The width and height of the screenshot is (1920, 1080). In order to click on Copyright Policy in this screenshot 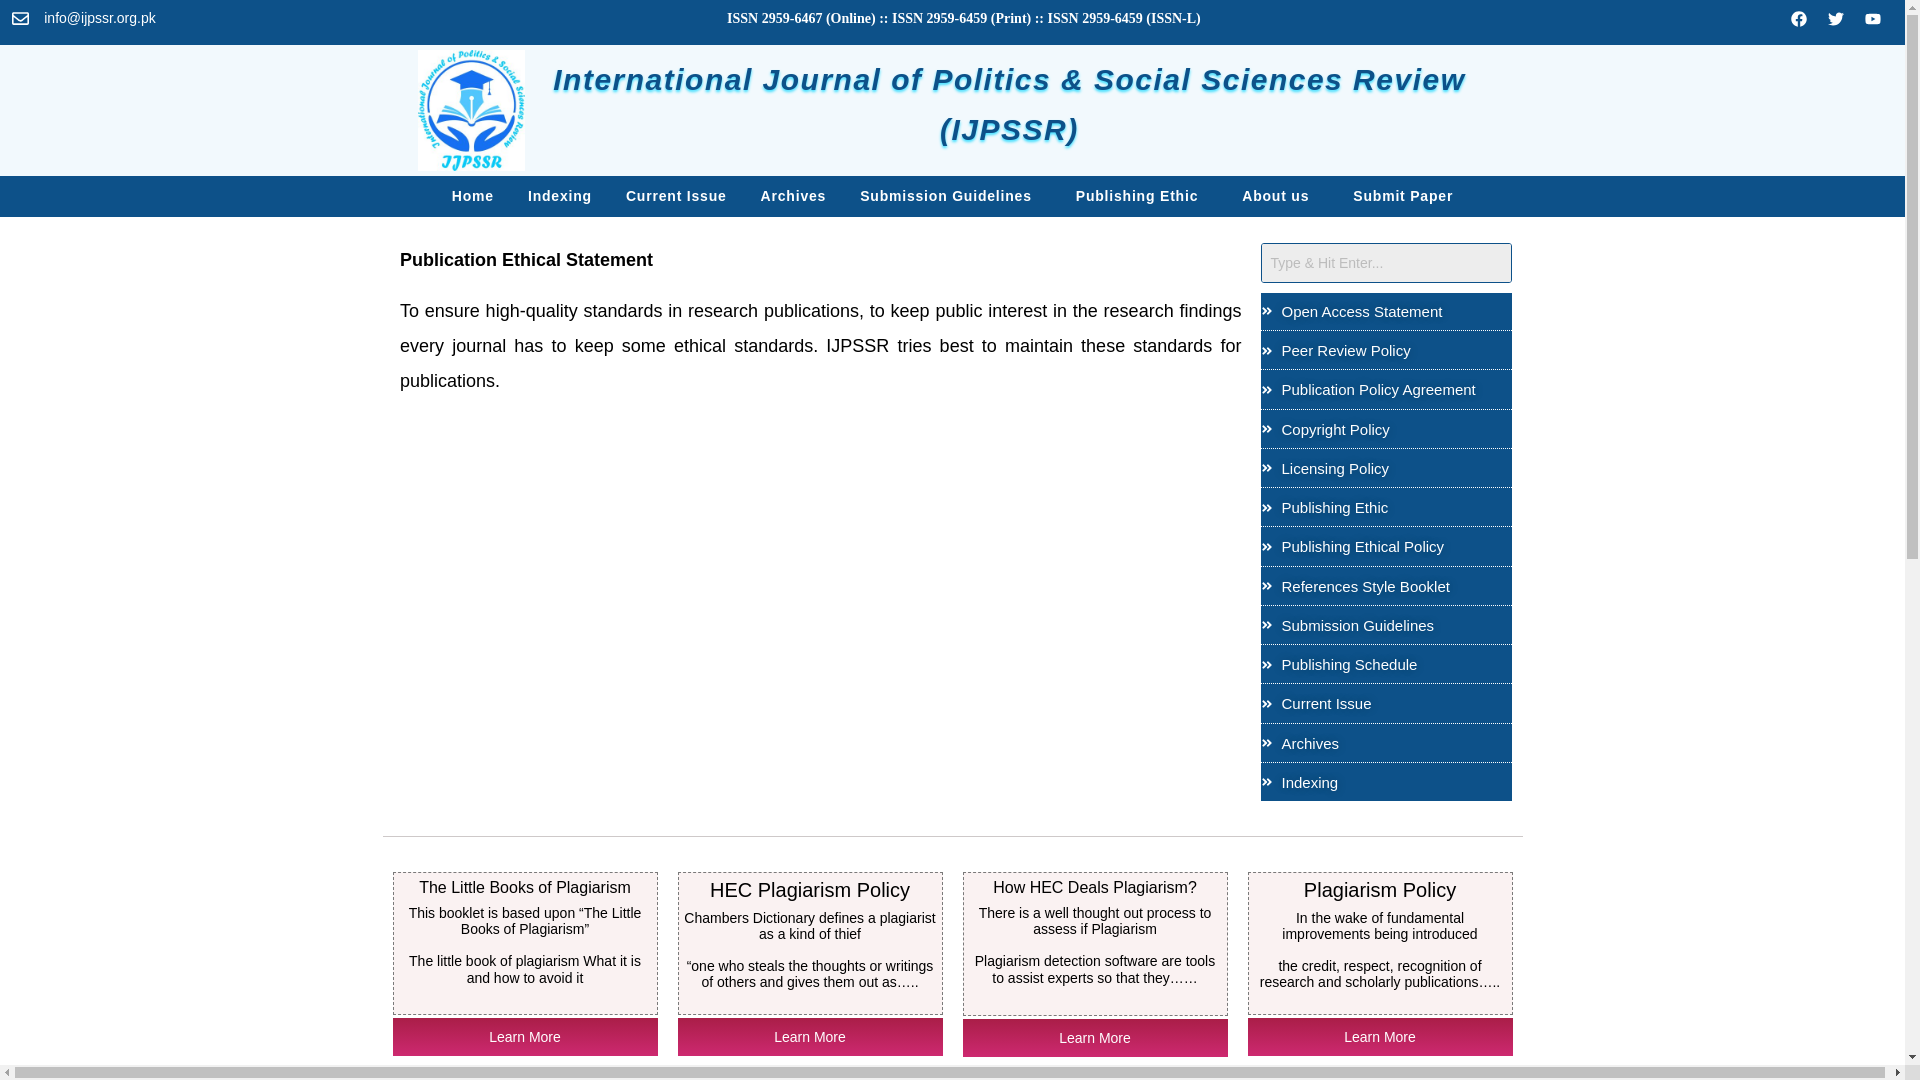, I will do `click(1386, 430)`.